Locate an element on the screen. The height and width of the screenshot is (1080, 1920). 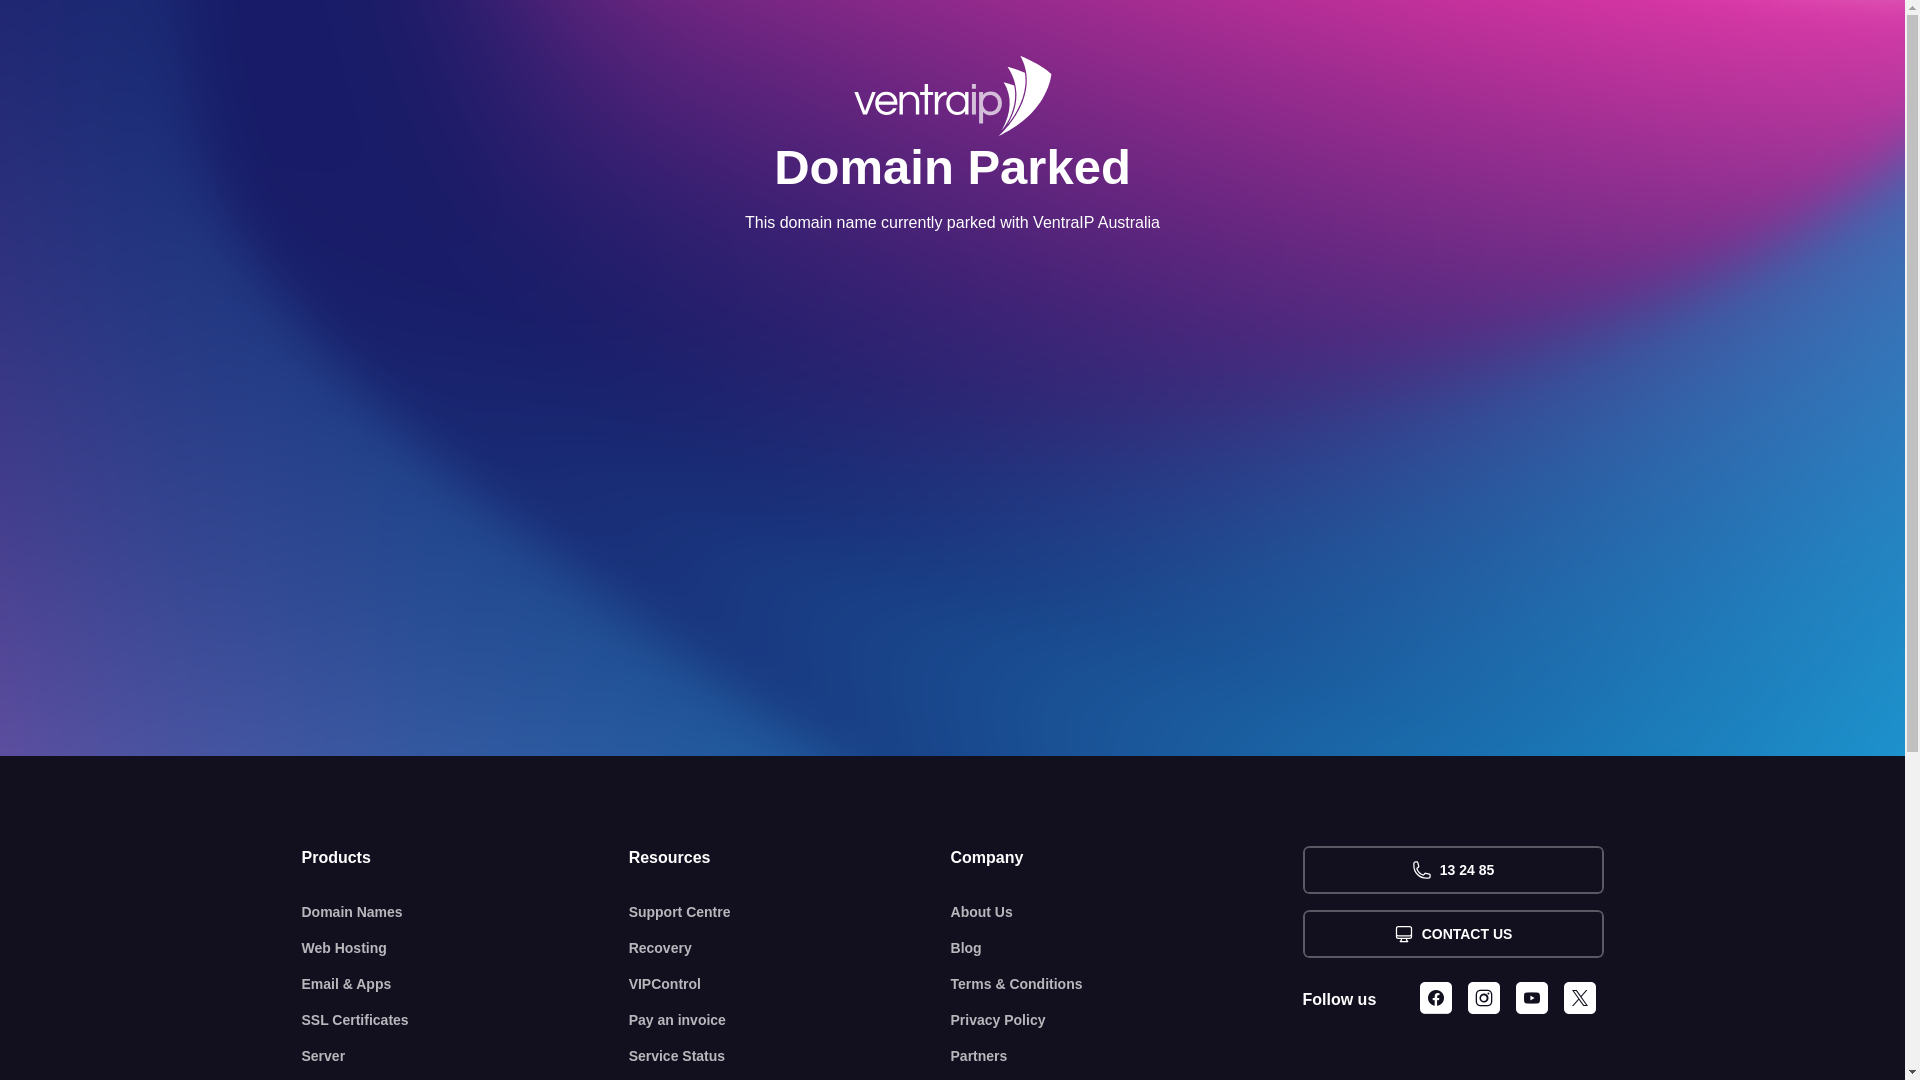
Terms & Conditions is located at coordinates (1127, 984).